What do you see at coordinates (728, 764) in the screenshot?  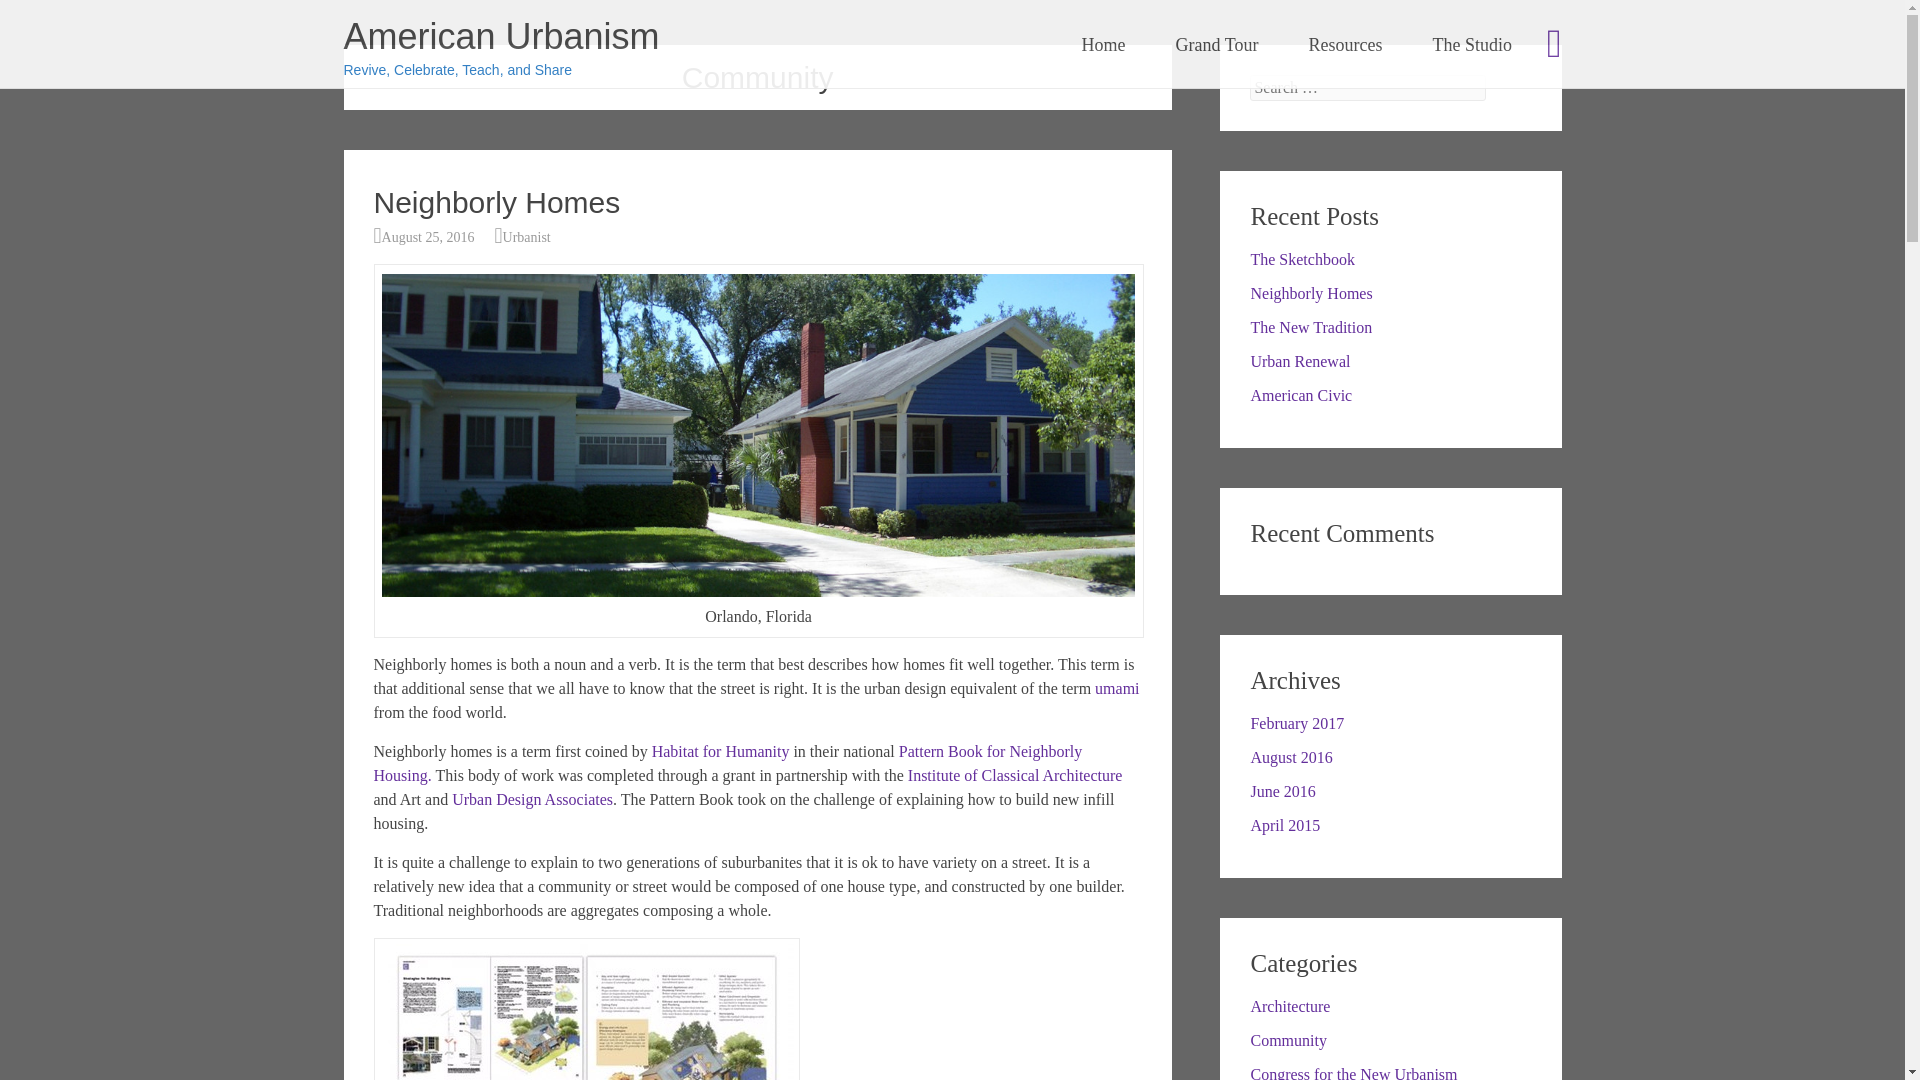 I see `Pattern Book for Neighborly Housing.` at bounding box center [728, 764].